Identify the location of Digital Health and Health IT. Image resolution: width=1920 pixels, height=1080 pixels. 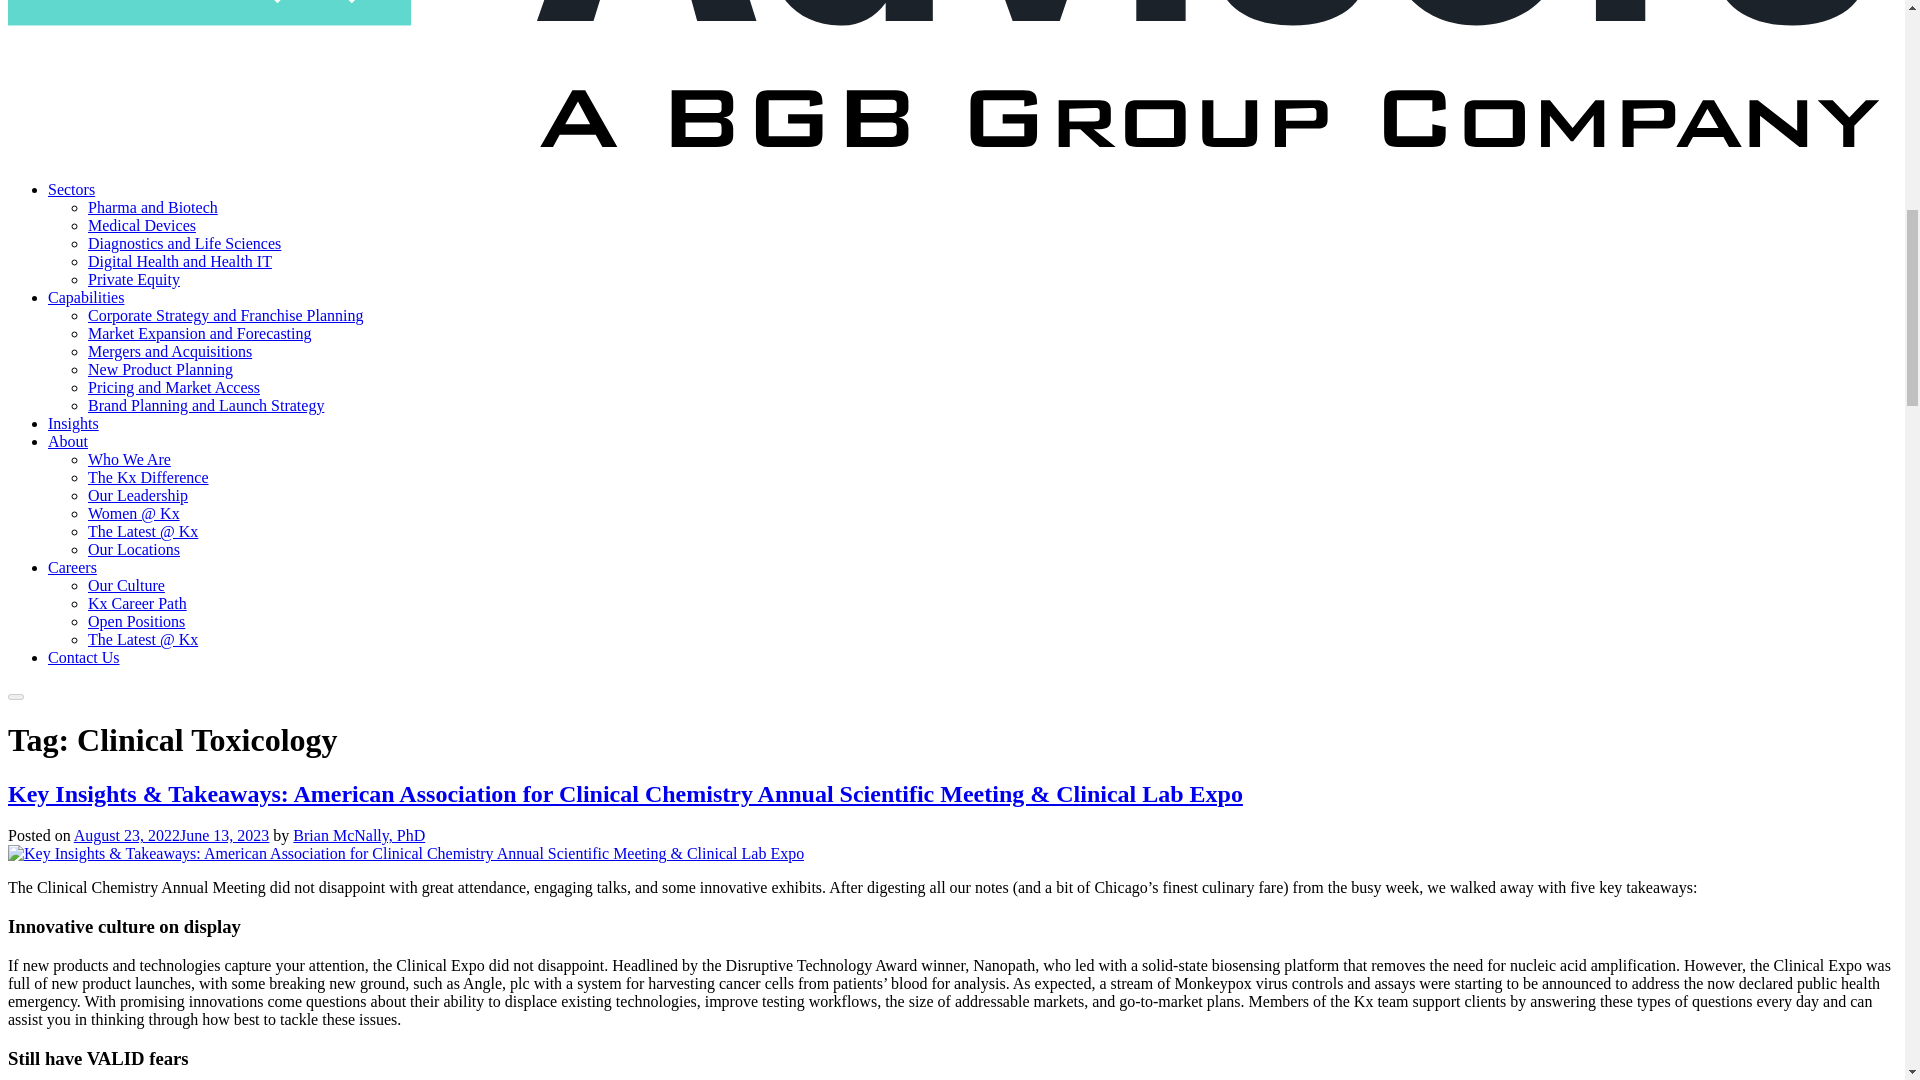
(180, 261).